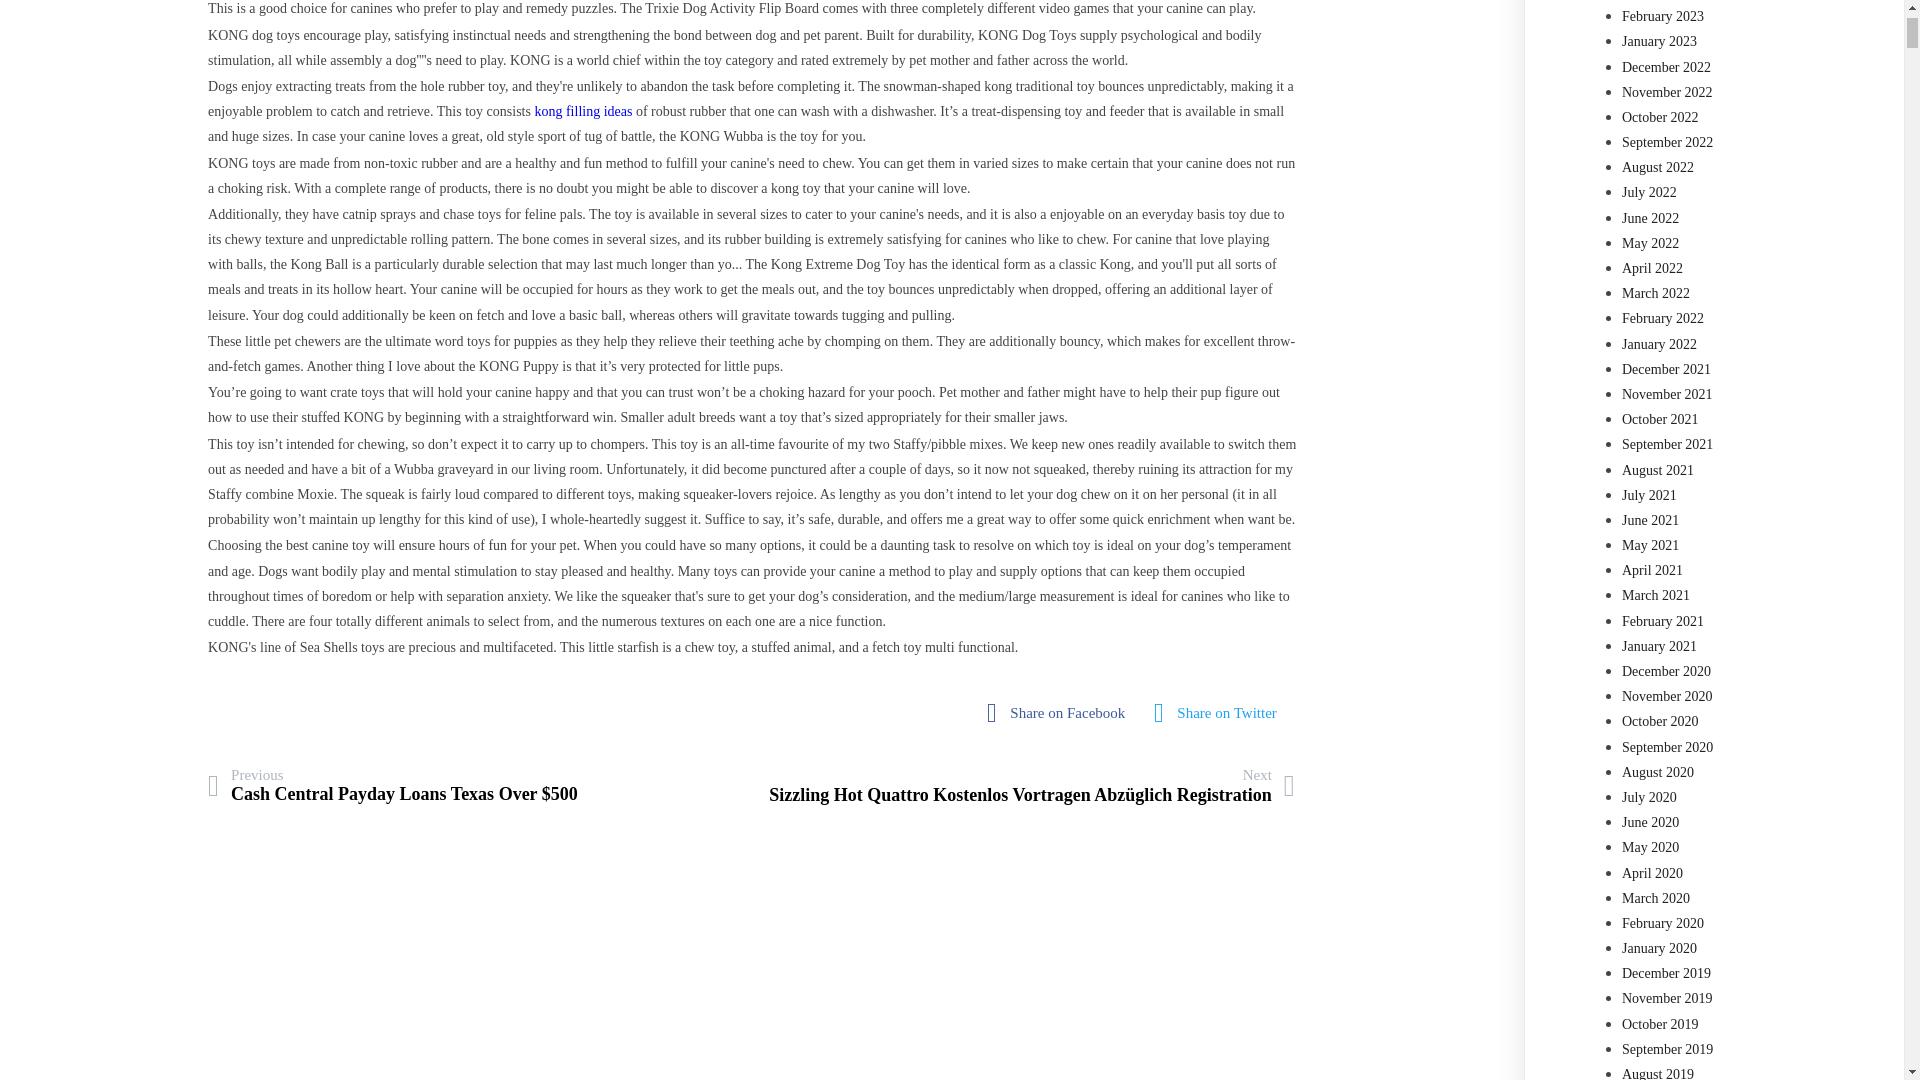 The image size is (1920, 1080). I want to click on fab fa-facebook-square, so click(1060, 713).